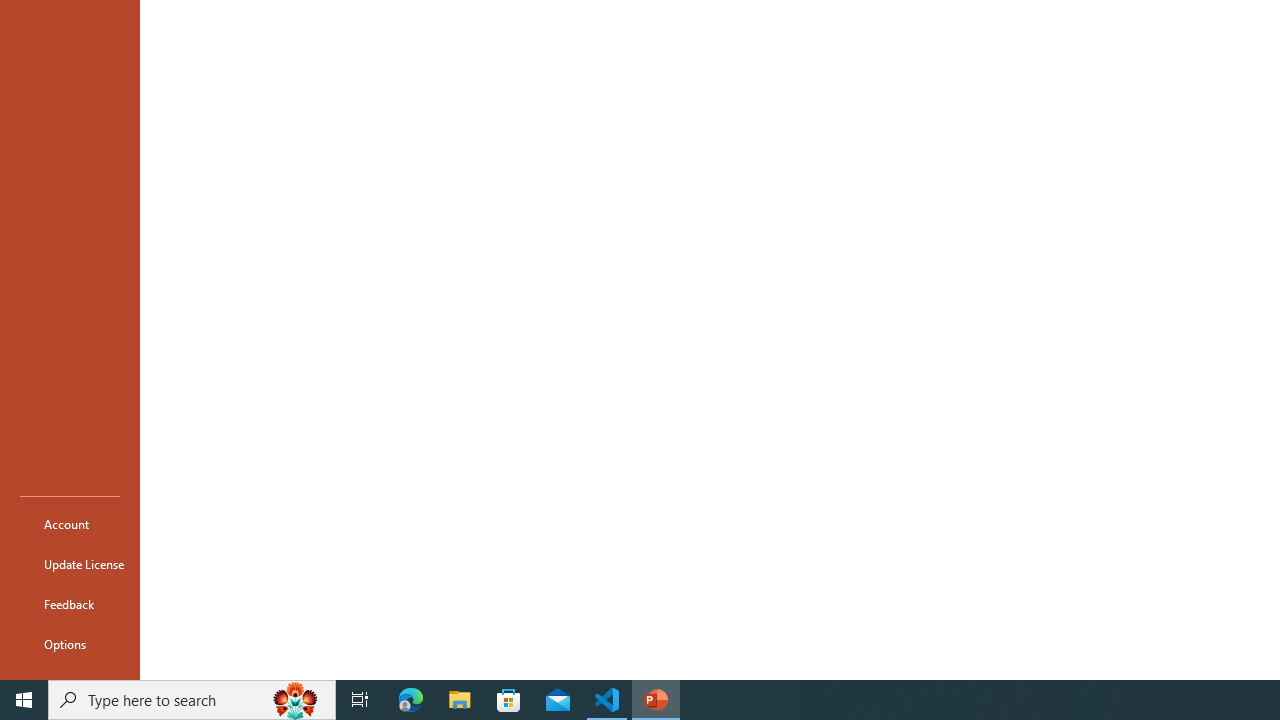 This screenshot has width=1280, height=720. What do you see at coordinates (70, 644) in the screenshot?
I see `Options` at bounding box center [70, 644].